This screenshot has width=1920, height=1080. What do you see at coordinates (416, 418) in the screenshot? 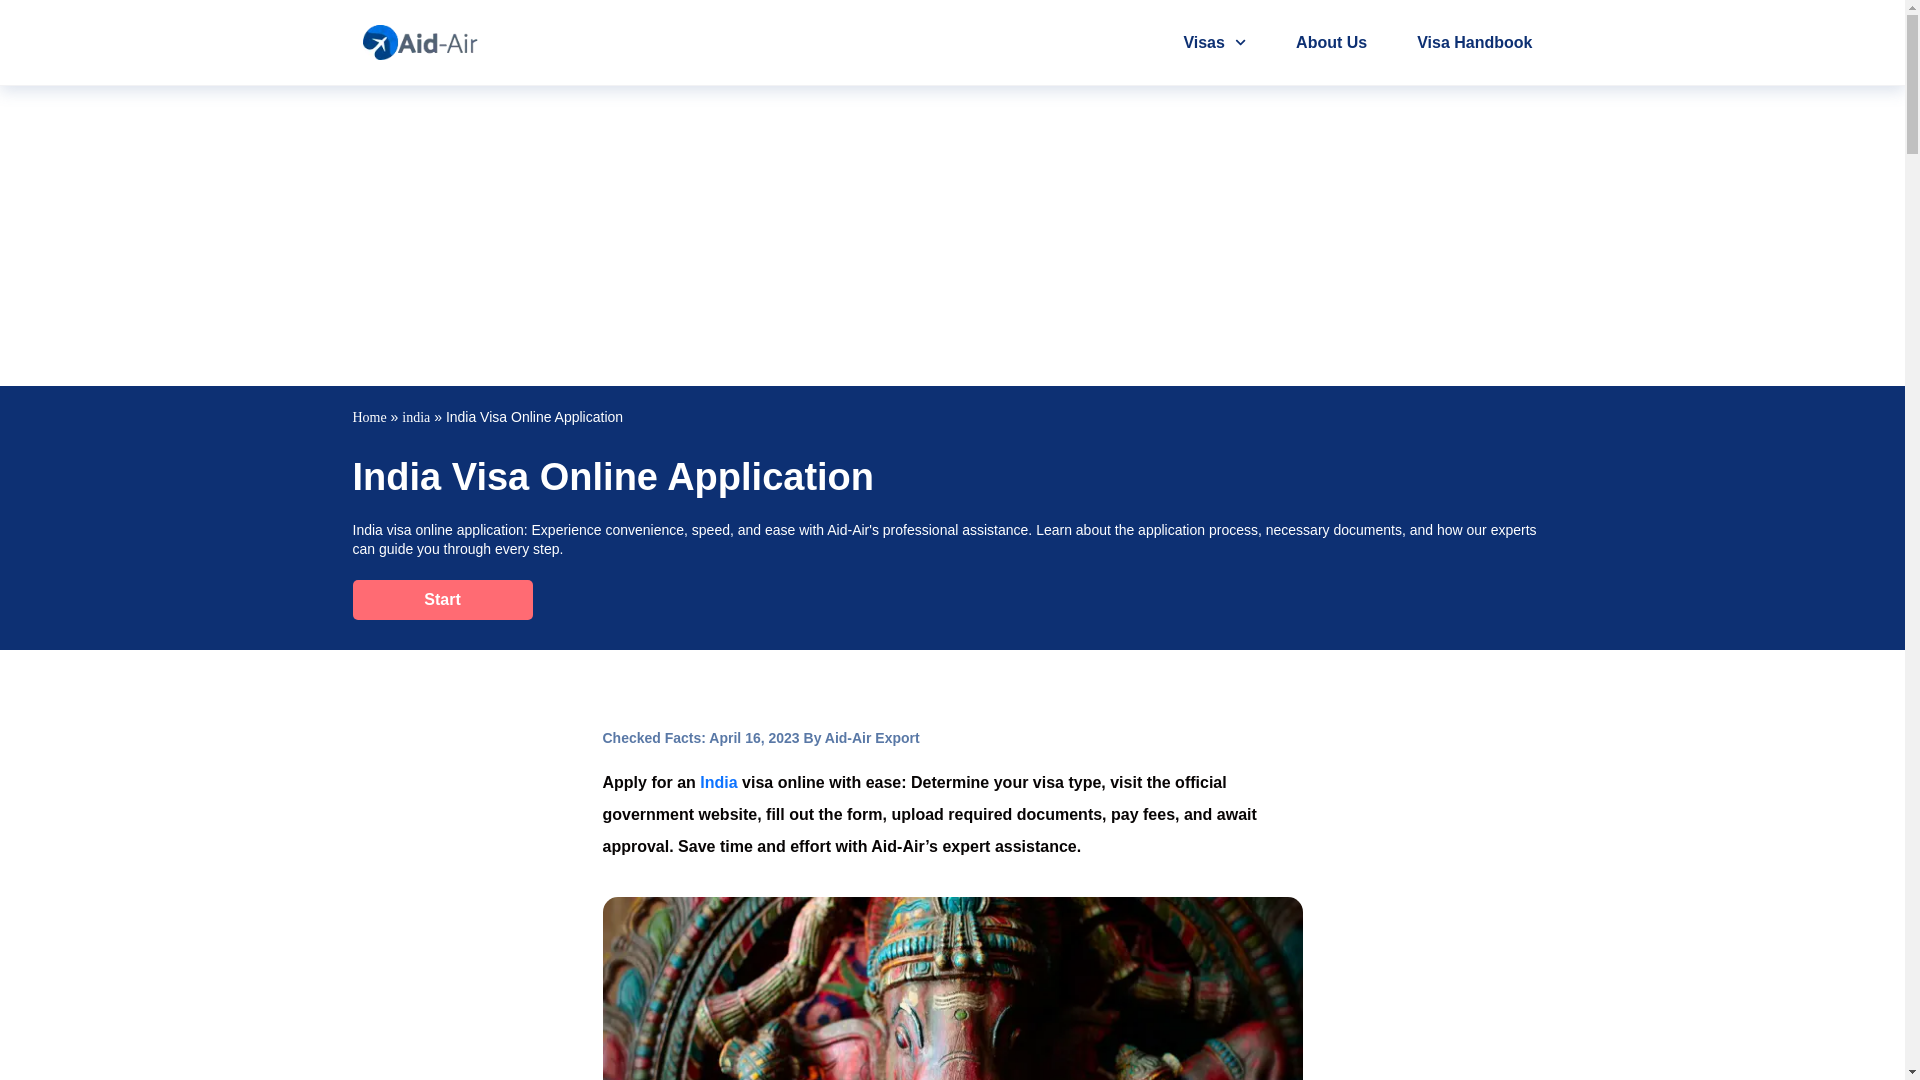
I see `india` at bounding box center [416, 418].